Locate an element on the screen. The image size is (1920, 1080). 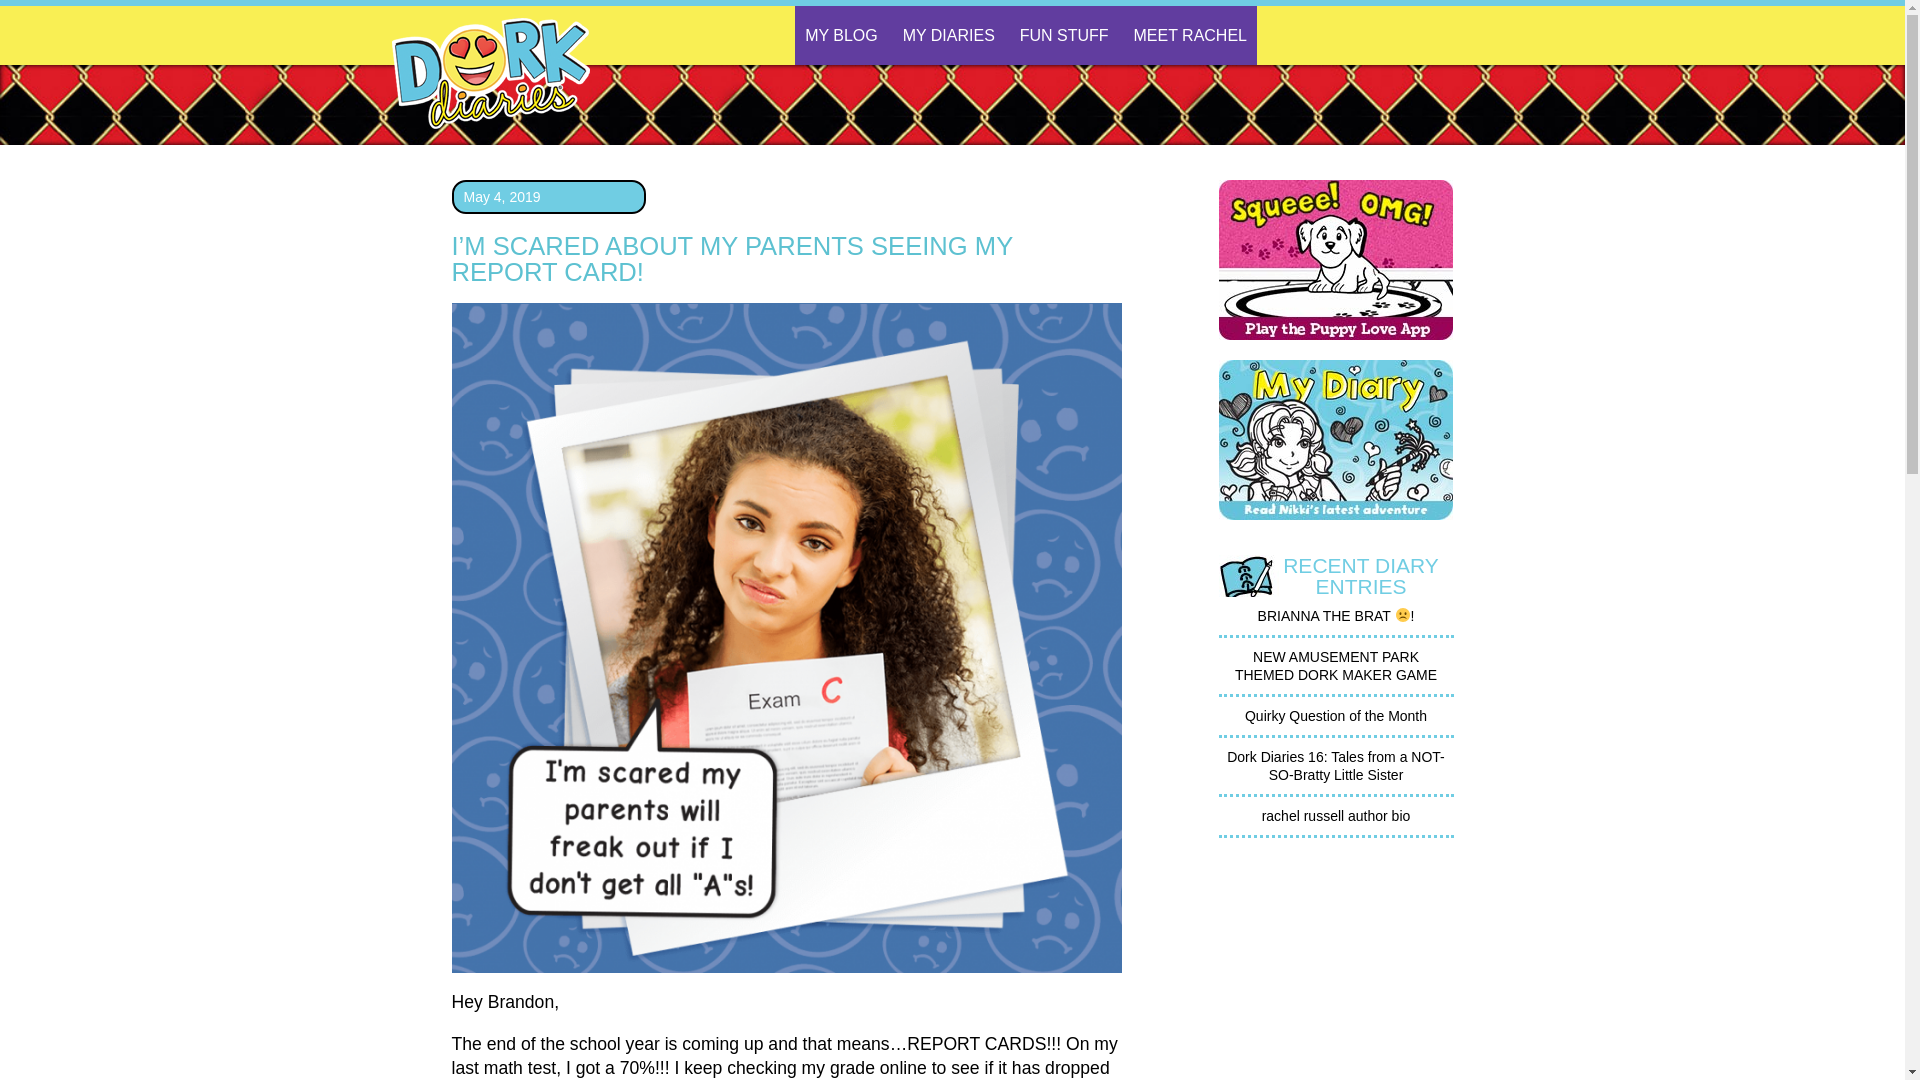
MY BLOG is located at coordinates (840, 35).